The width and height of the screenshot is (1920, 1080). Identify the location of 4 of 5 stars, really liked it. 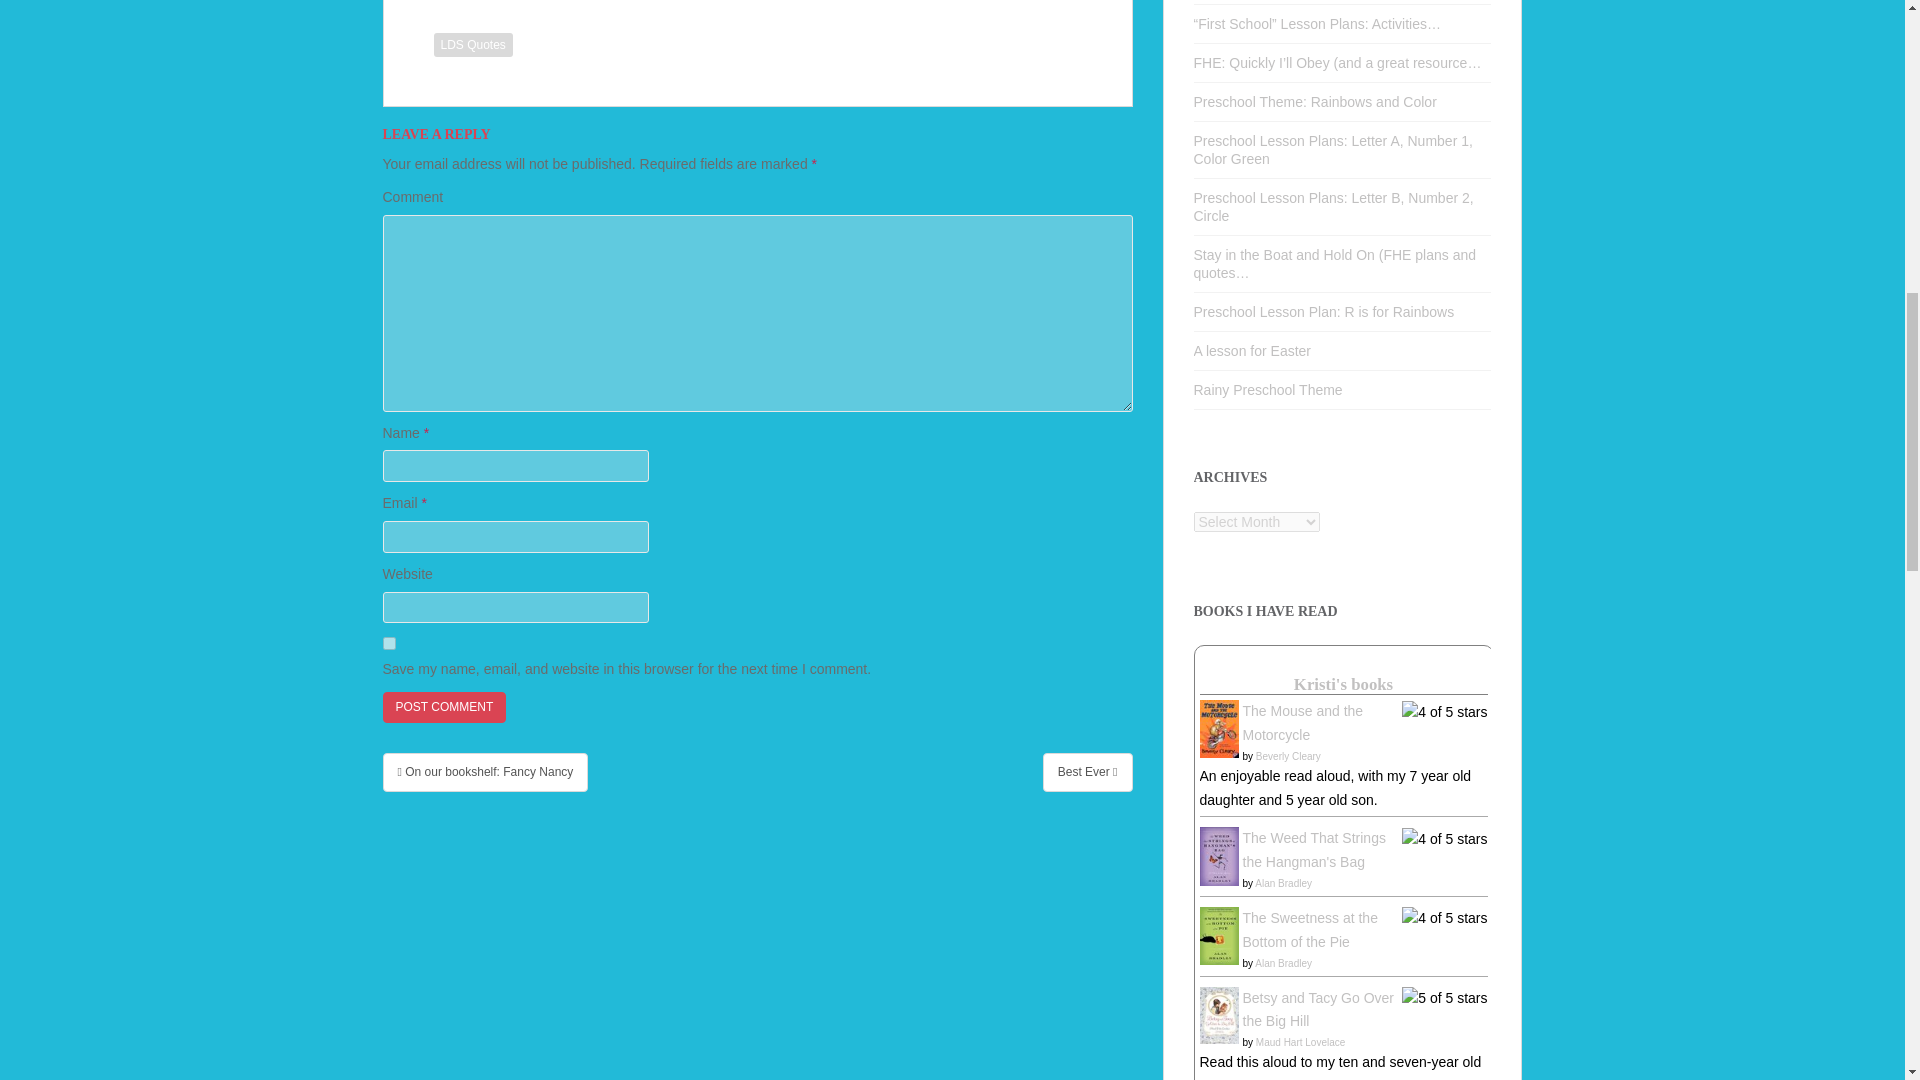
(1444, 918).